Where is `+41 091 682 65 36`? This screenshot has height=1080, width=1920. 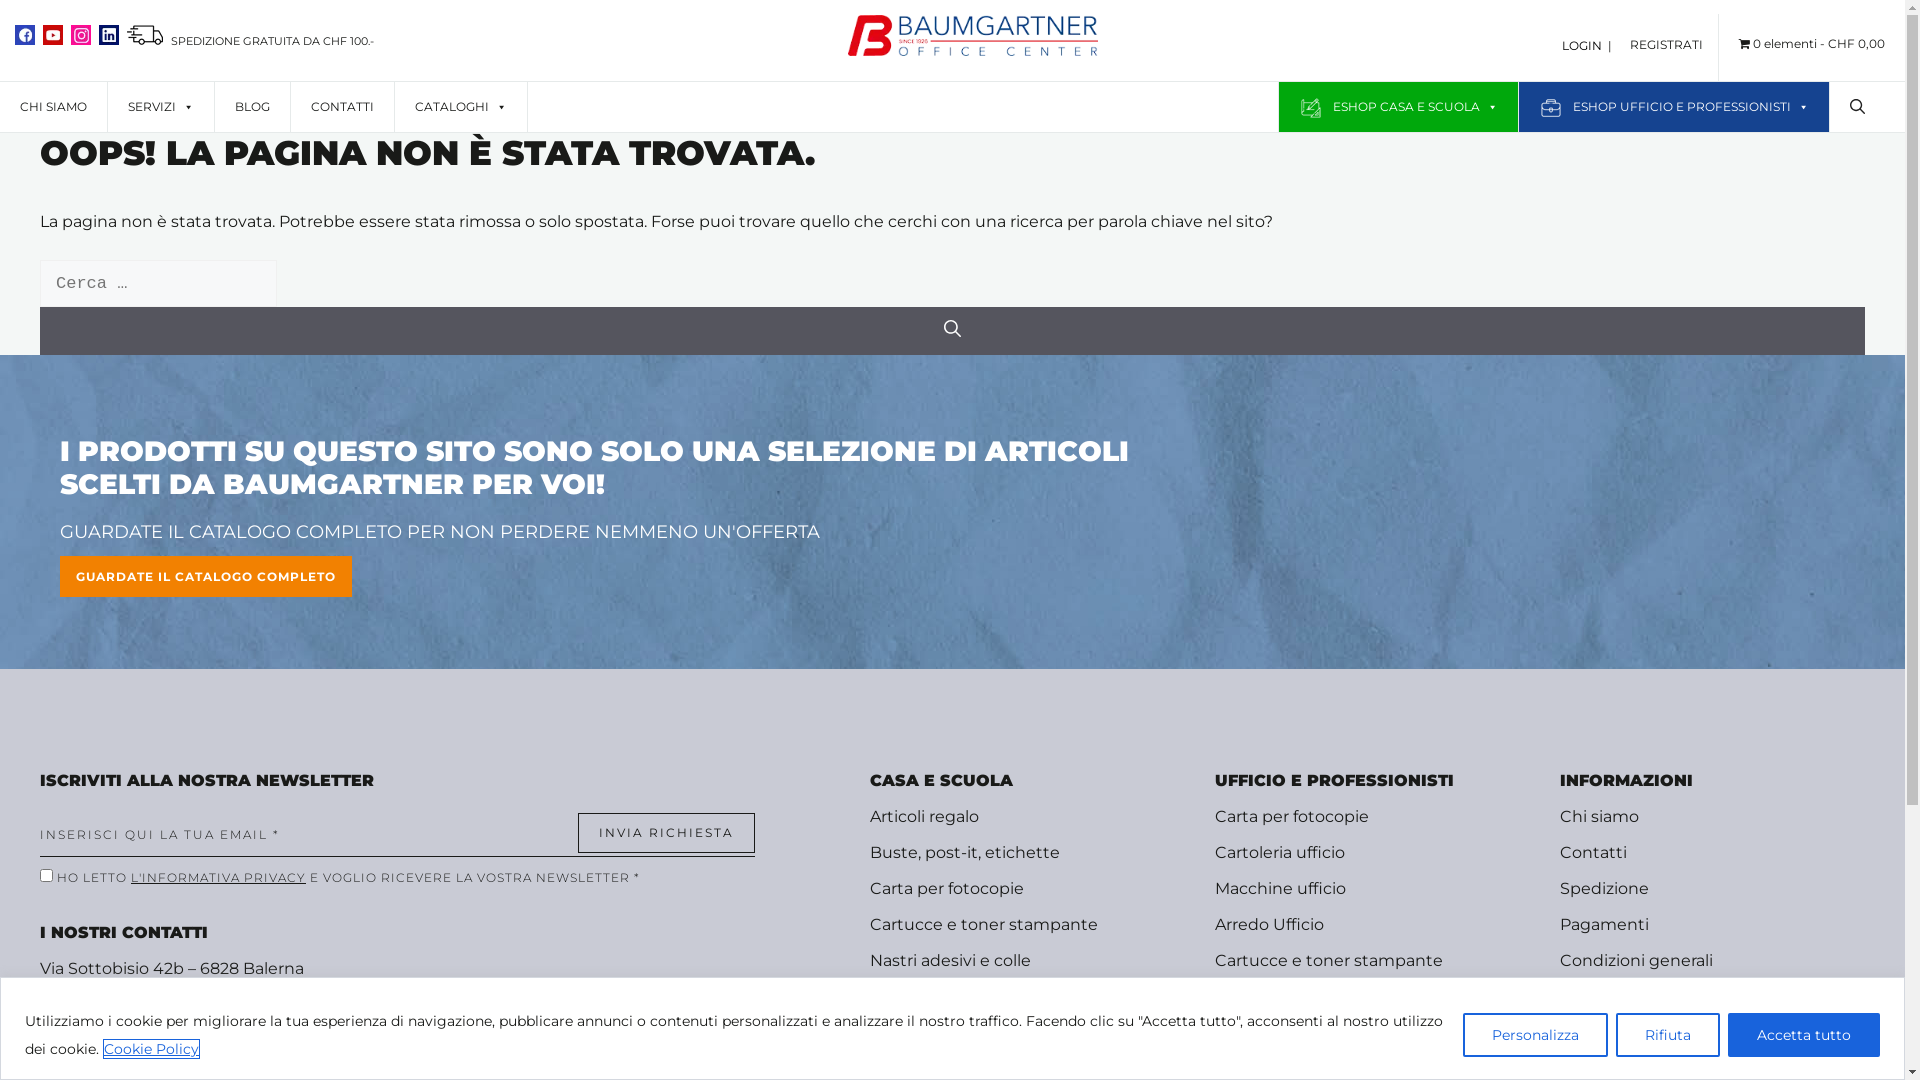 +41 091 682 65 36 is located at coordinates (137, 996).